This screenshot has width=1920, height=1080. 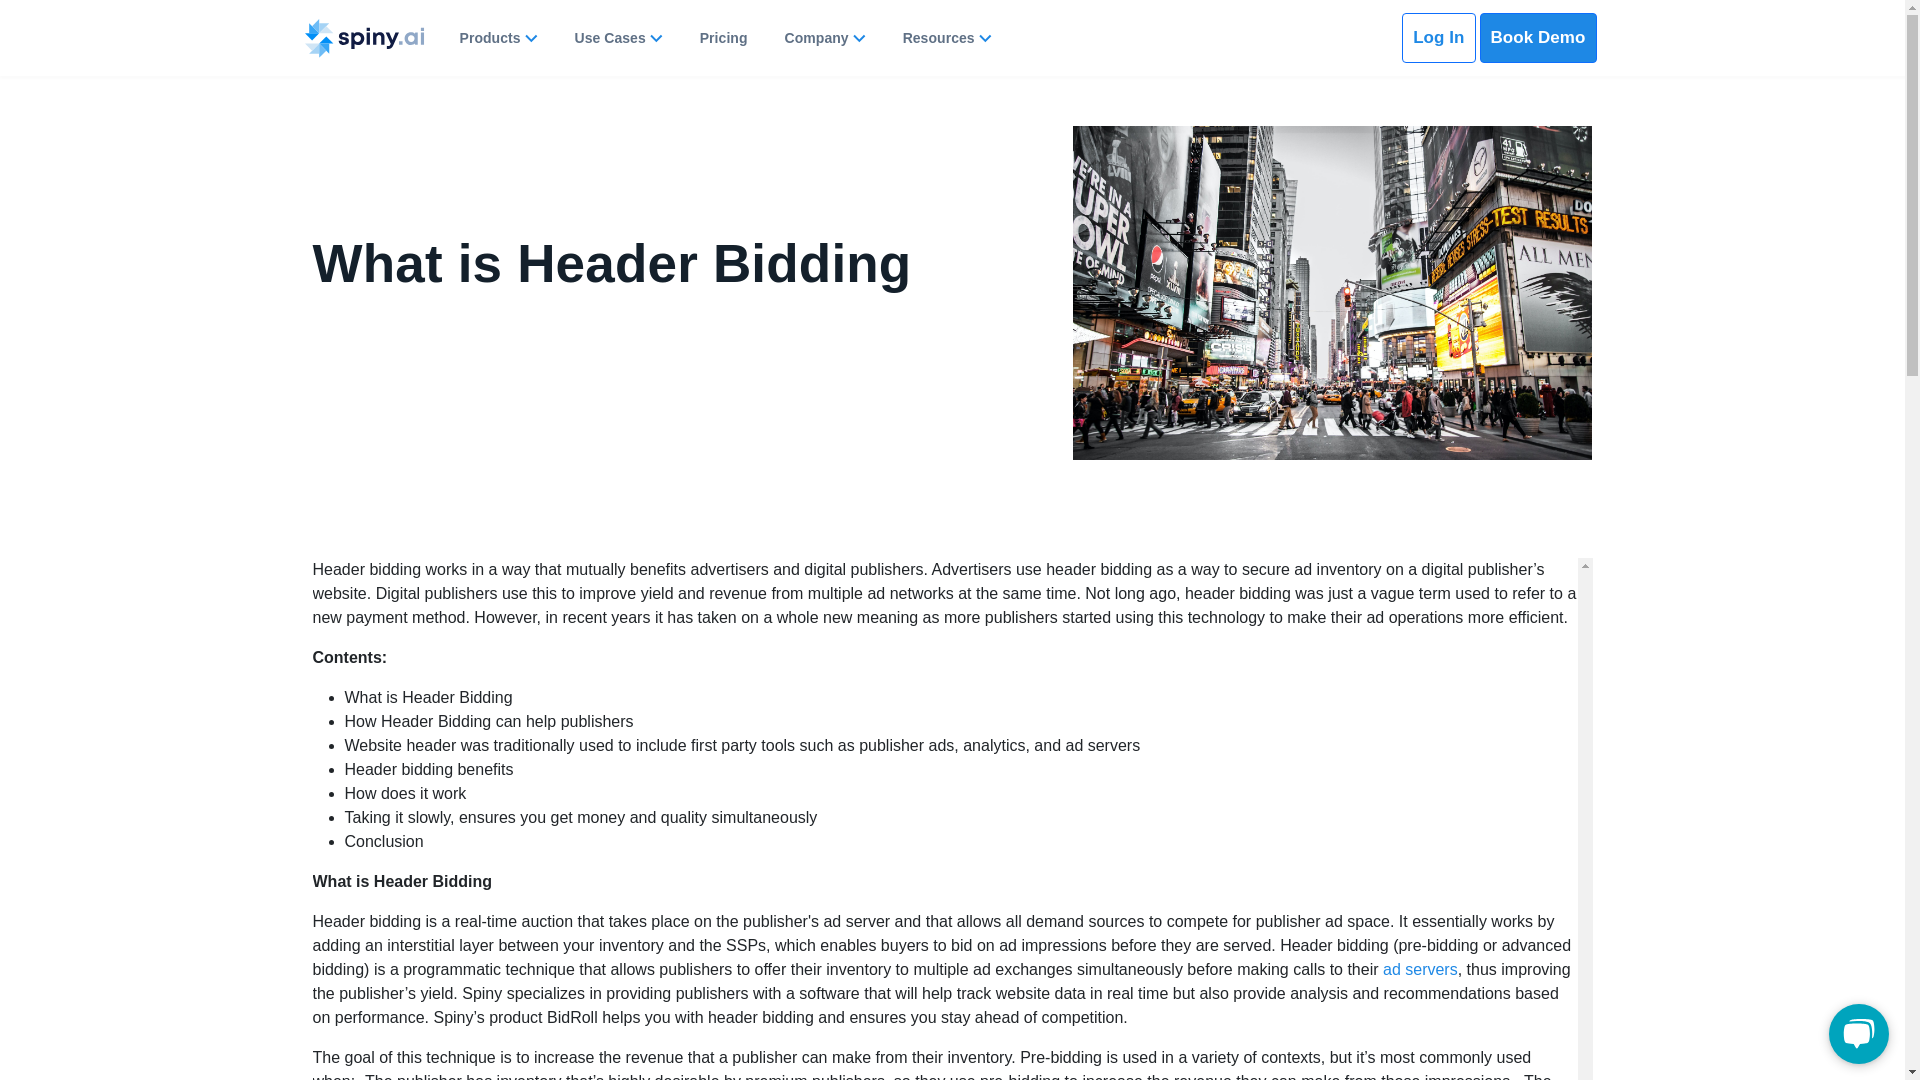 I want to click on Pricing, so click(x=724, y=38).